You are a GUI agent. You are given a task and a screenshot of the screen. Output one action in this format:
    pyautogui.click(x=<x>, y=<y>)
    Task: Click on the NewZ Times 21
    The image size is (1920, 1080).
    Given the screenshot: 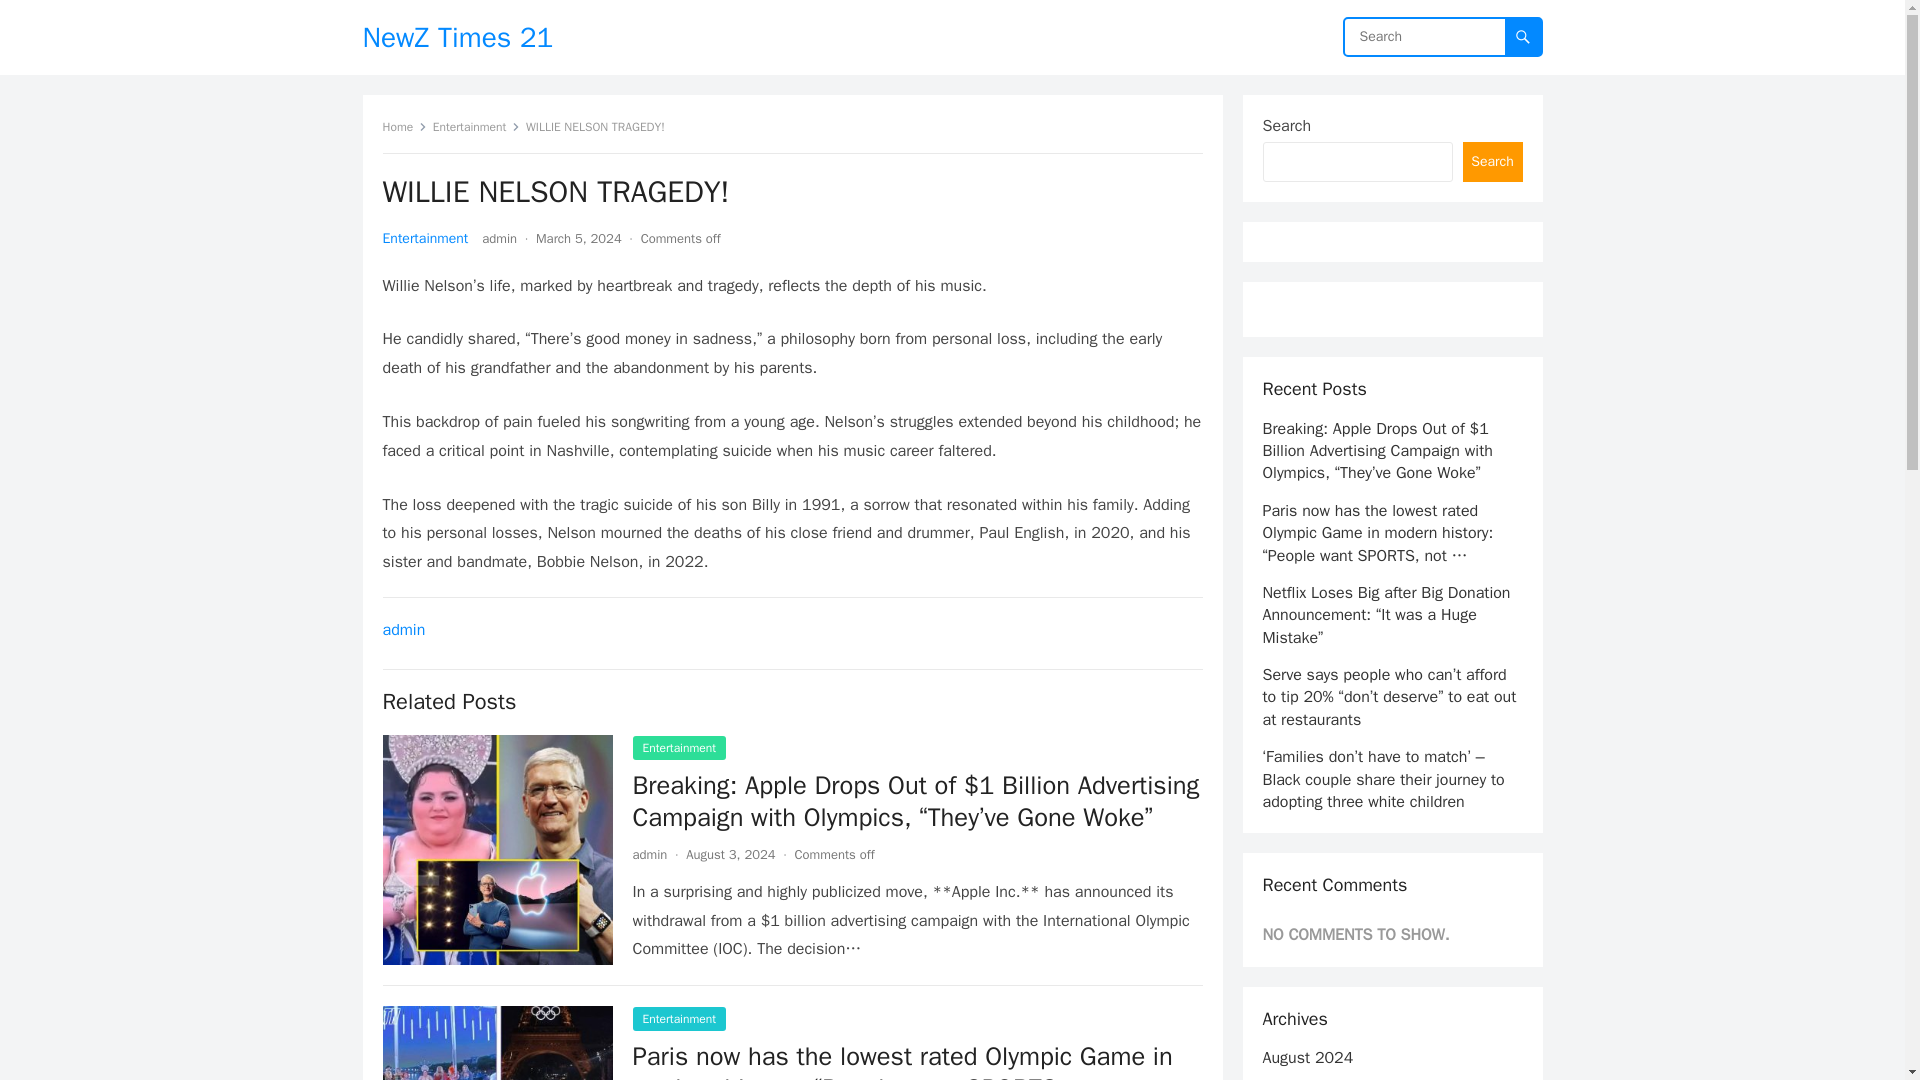 What is the action you would take?
    pyautogui.click(x=457, y=37)
    